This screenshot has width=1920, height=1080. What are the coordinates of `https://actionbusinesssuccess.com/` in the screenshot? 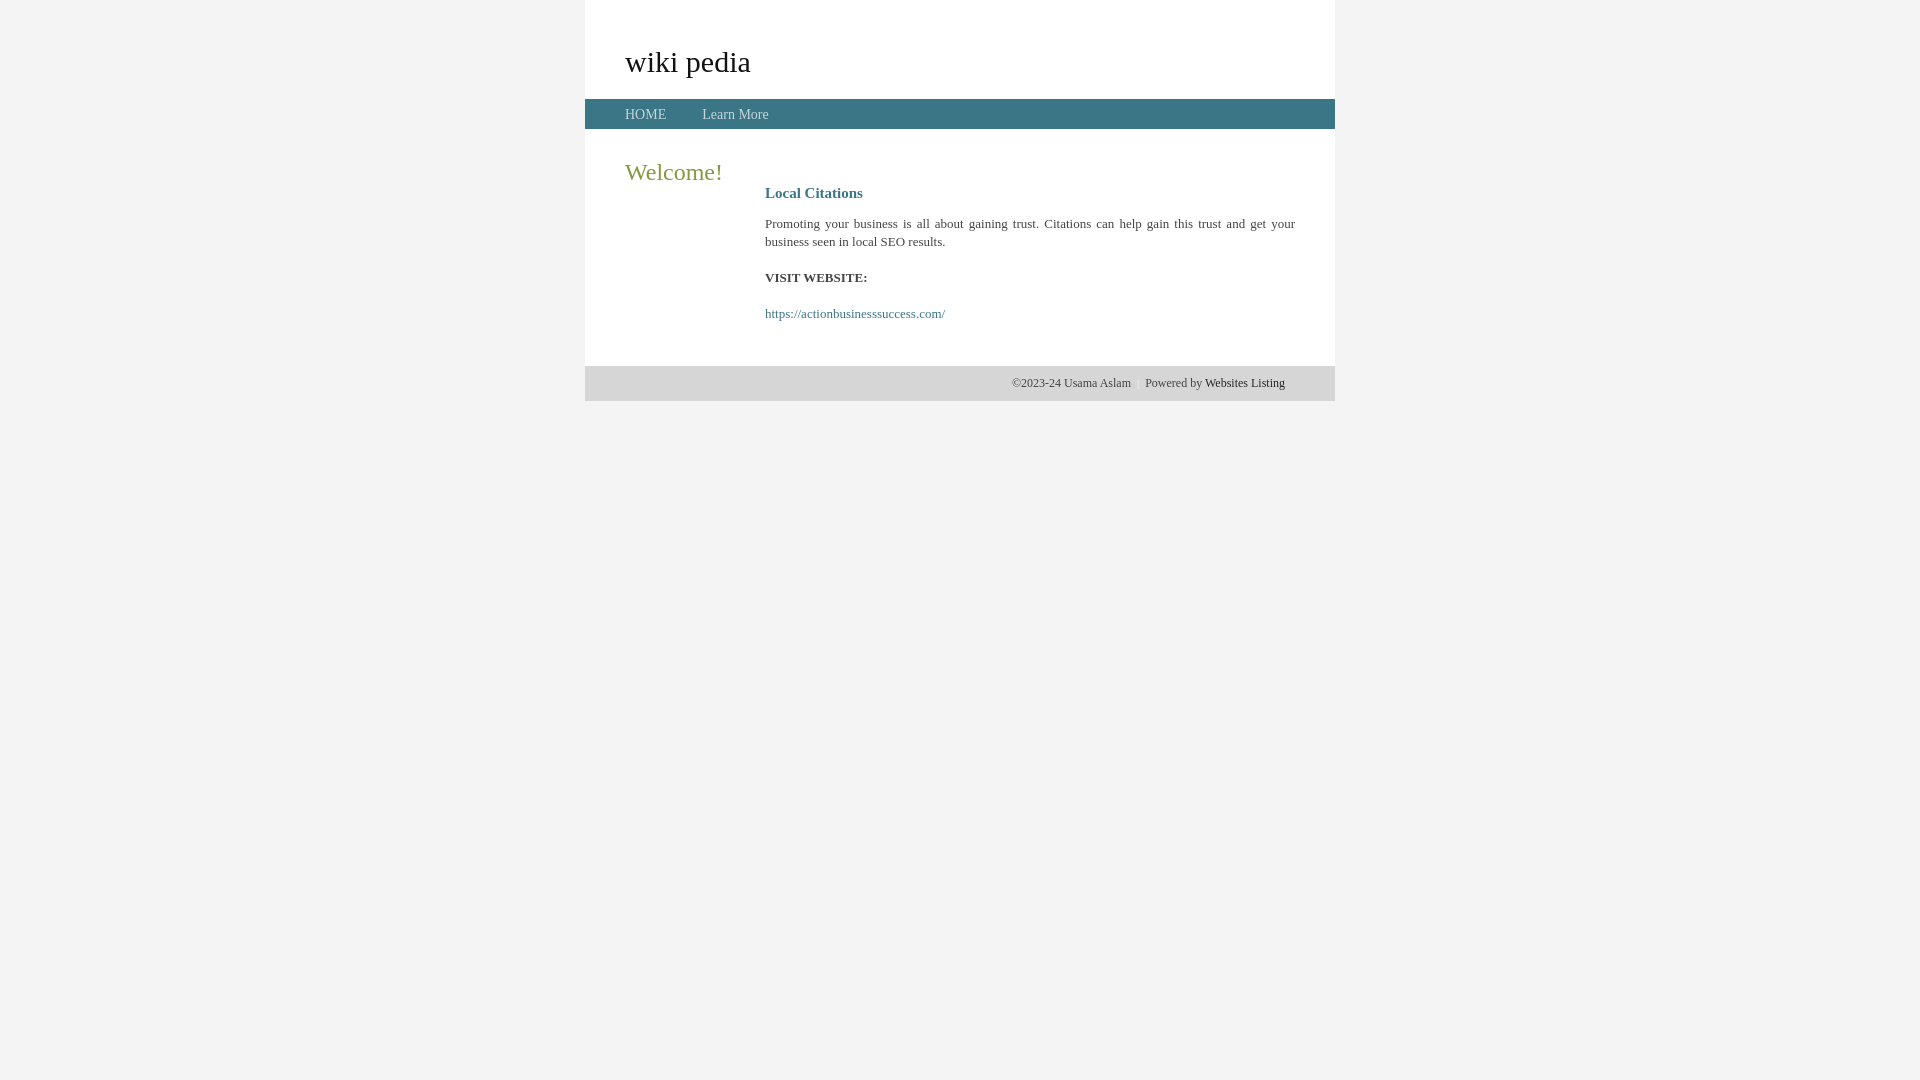 It's located at (855, 314).